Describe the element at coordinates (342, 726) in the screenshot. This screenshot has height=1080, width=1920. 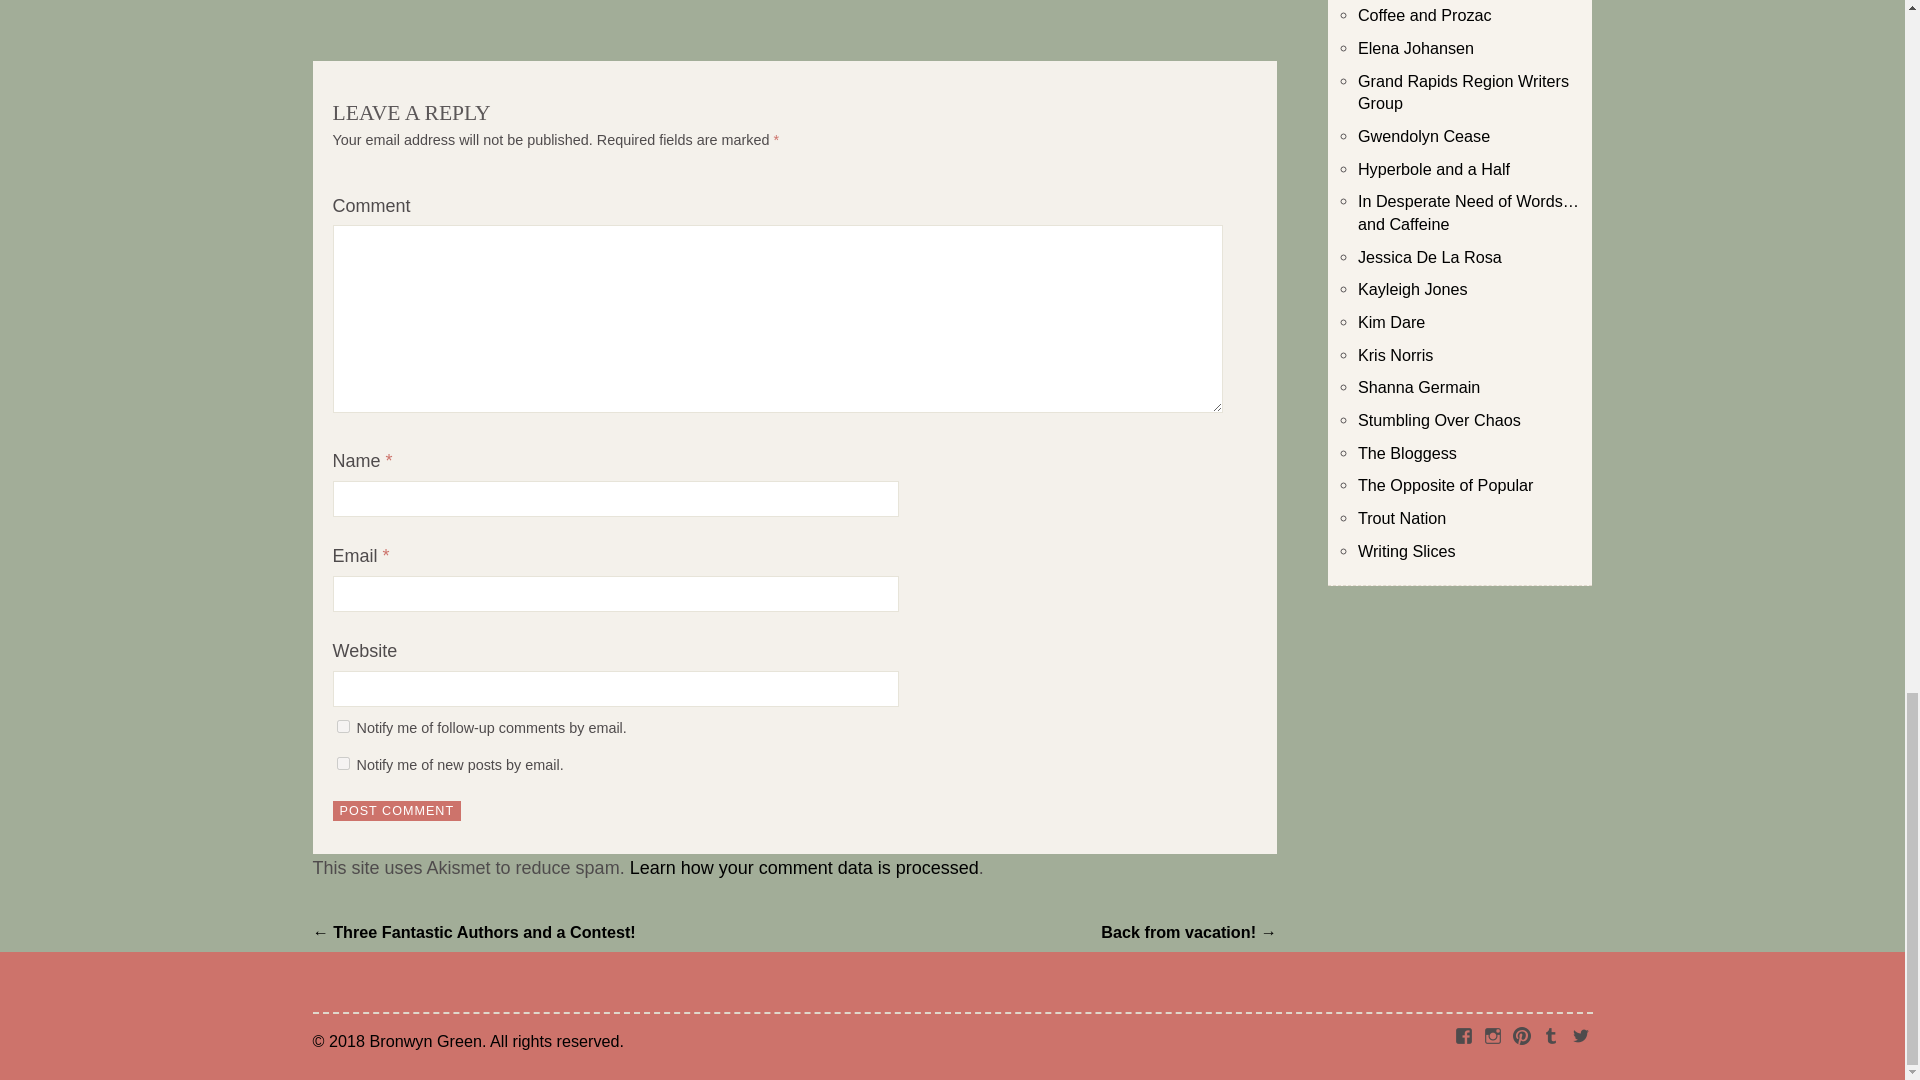
I see `subscribe` at that location.